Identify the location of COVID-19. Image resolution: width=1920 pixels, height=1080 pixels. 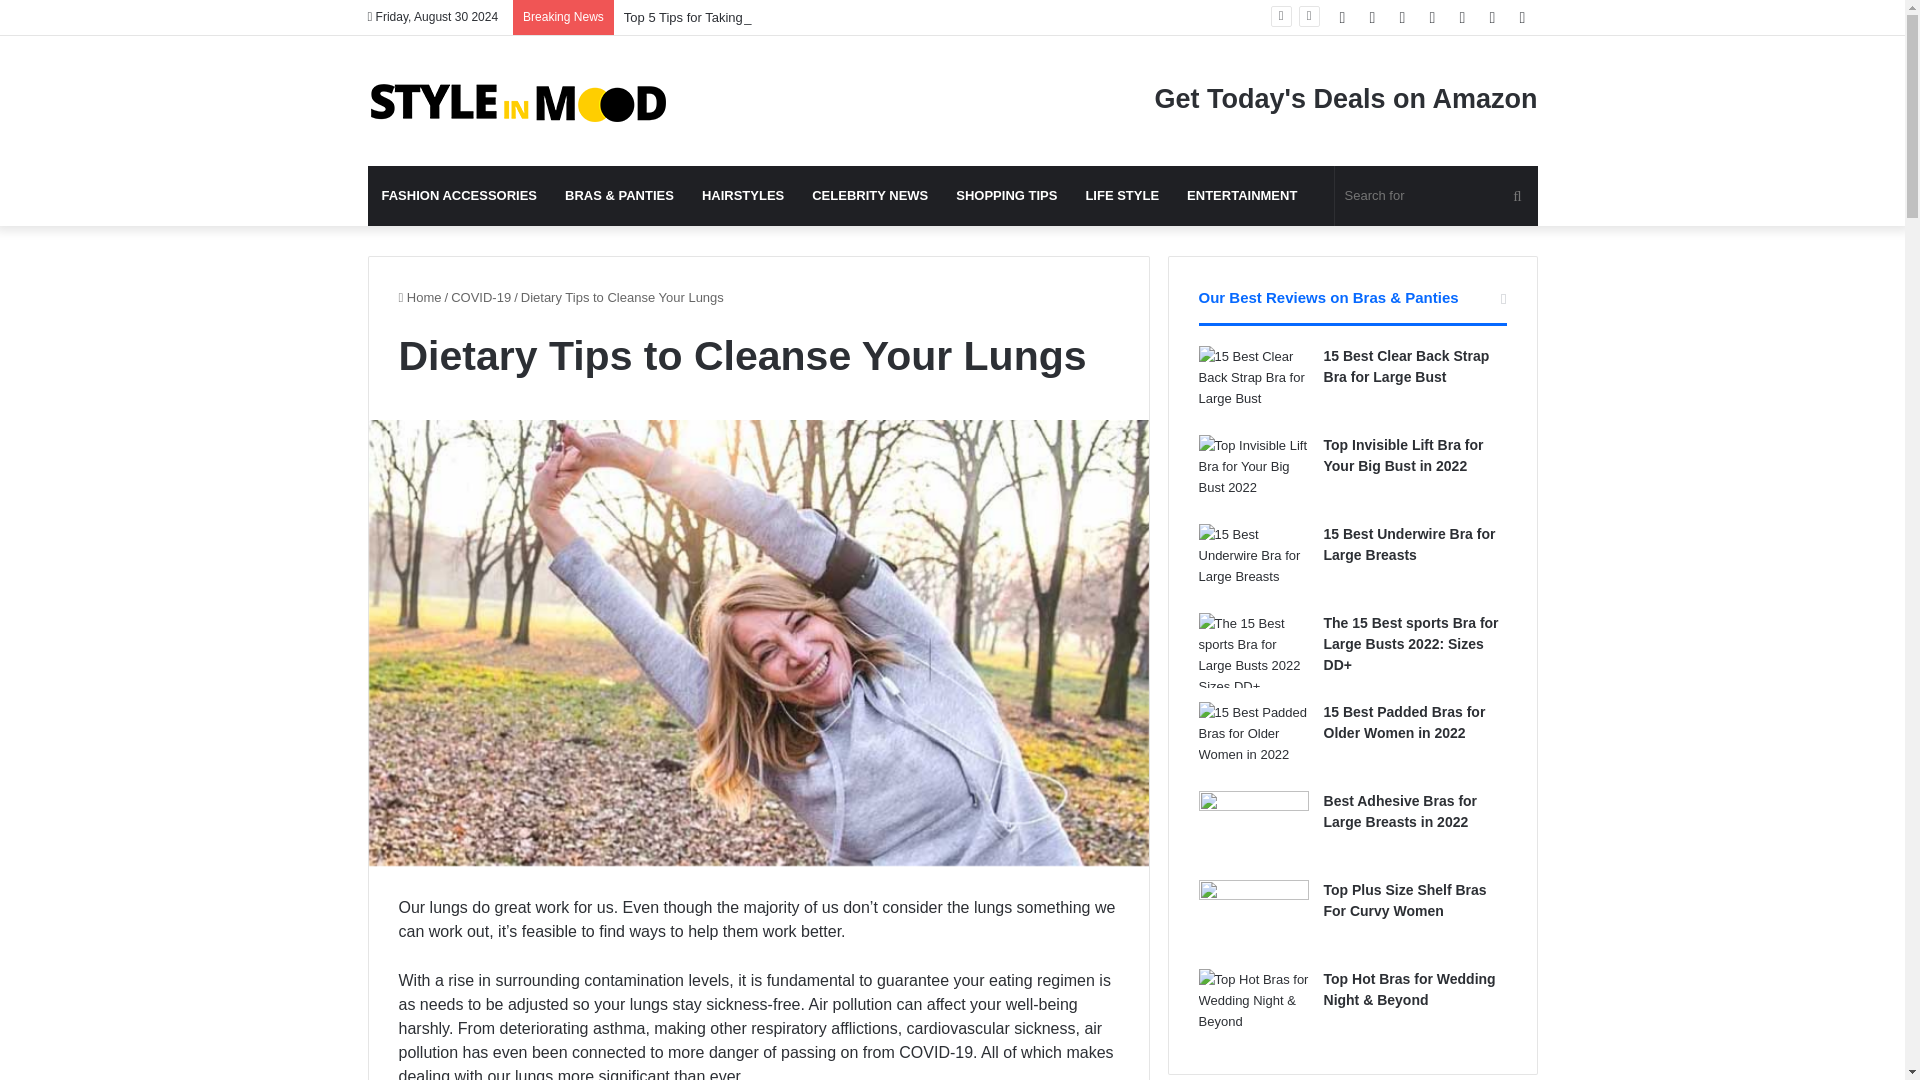
(480, 297).